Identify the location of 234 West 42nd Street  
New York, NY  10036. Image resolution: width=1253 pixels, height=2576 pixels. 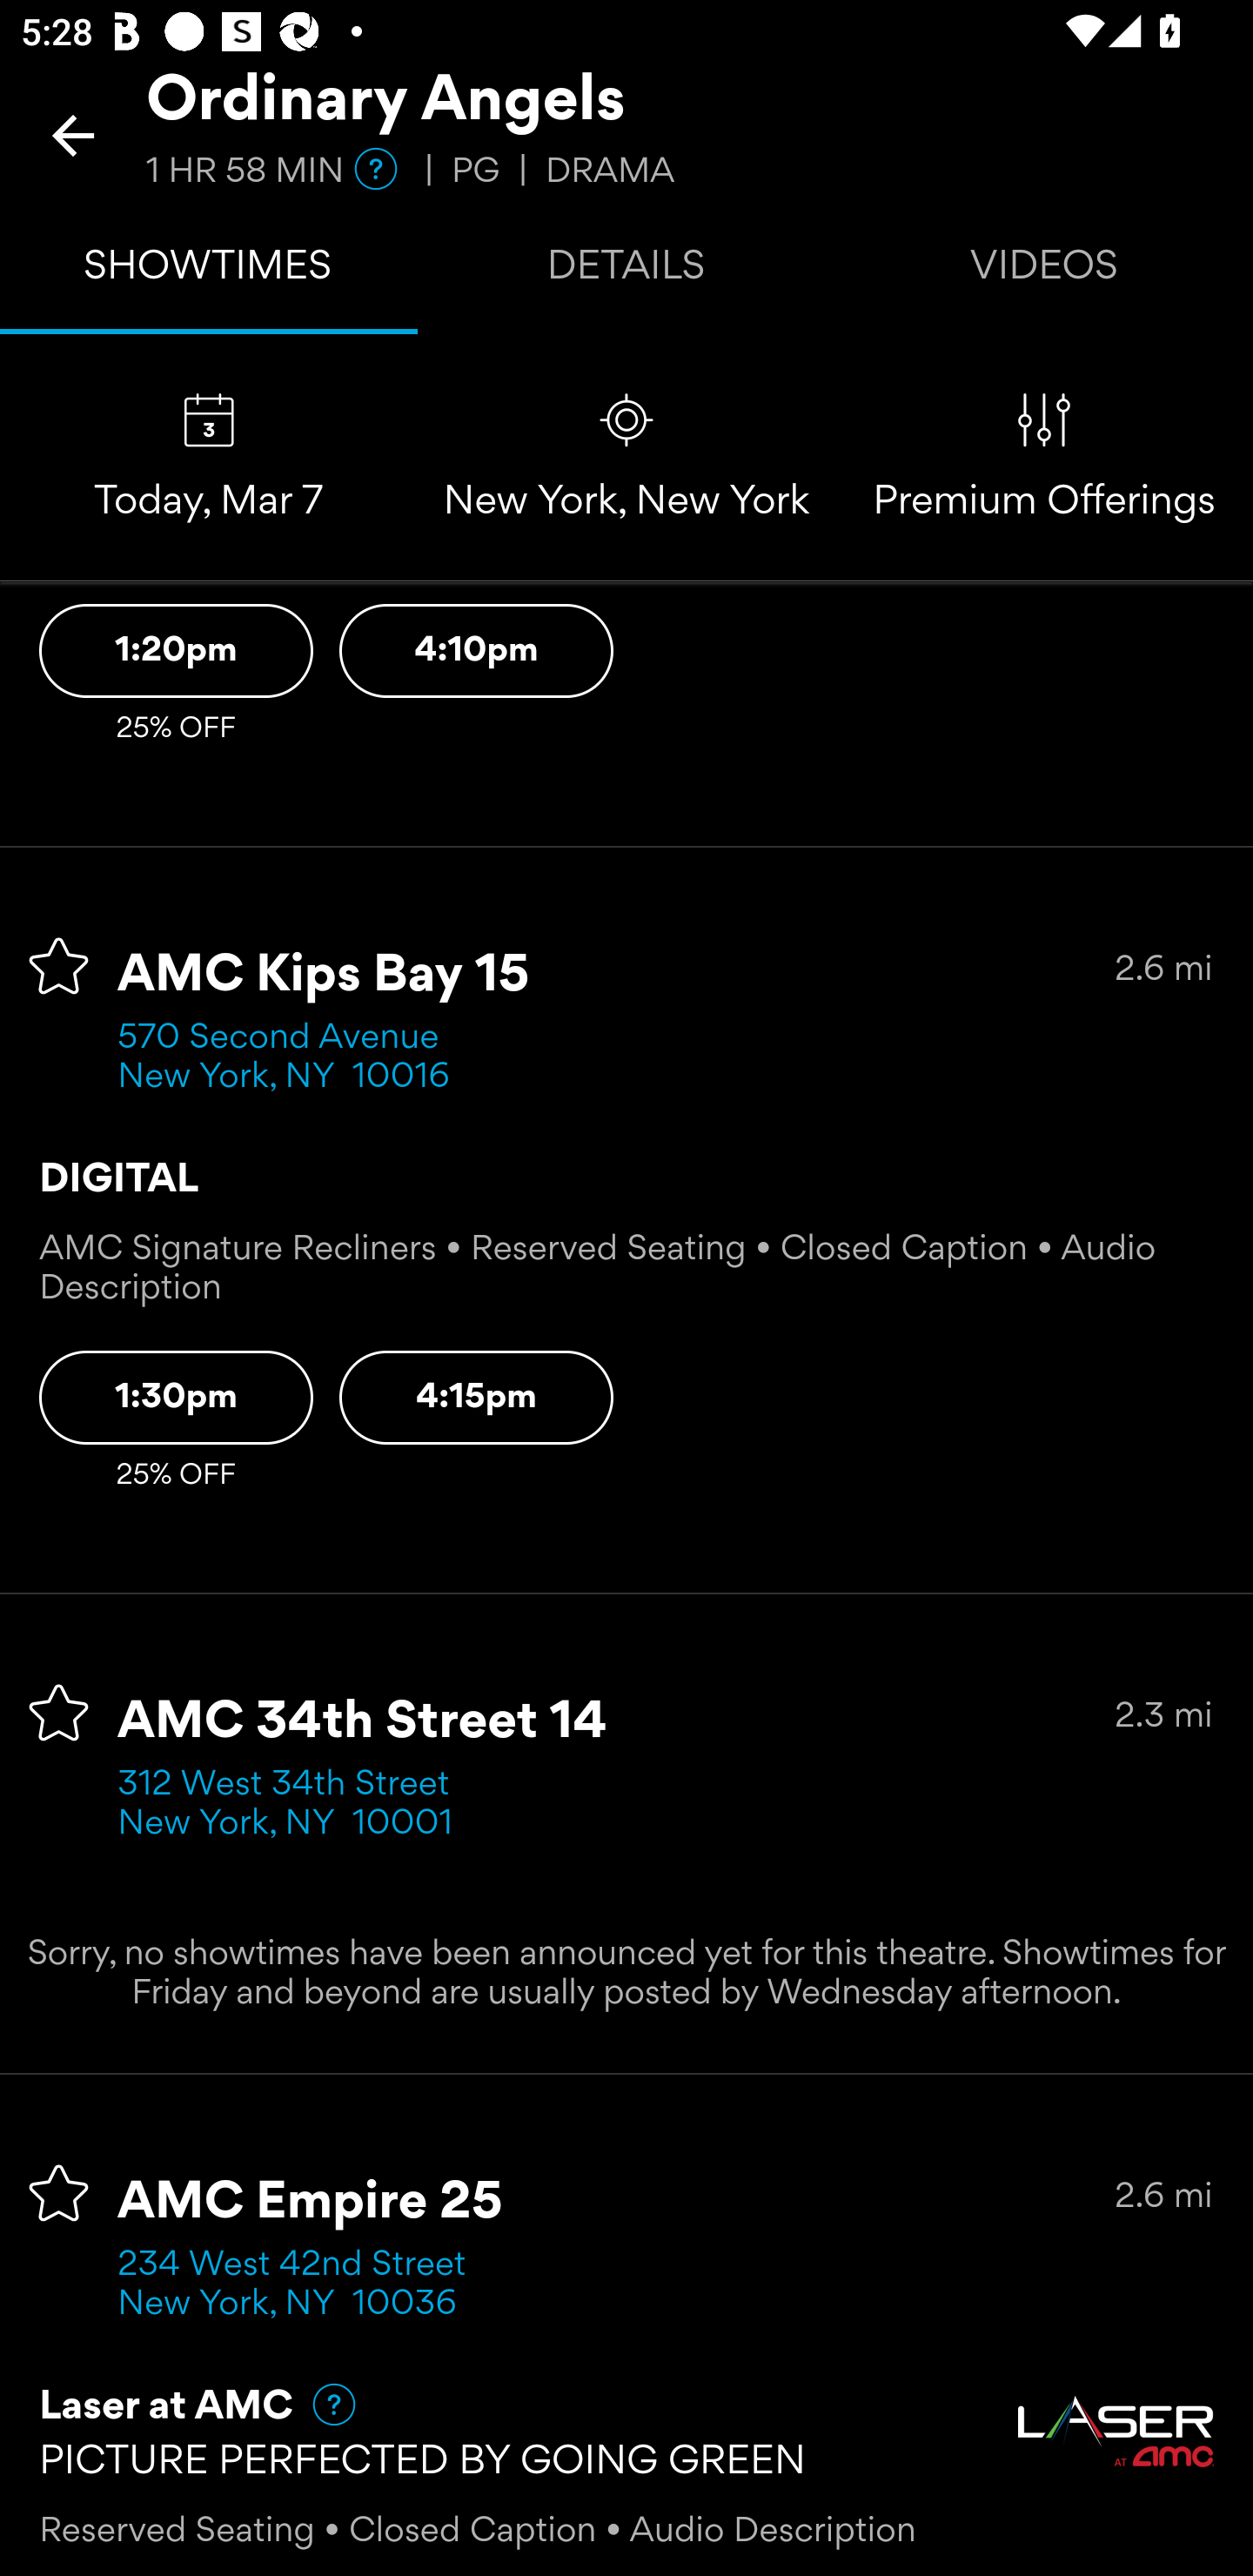
(301, 2284).